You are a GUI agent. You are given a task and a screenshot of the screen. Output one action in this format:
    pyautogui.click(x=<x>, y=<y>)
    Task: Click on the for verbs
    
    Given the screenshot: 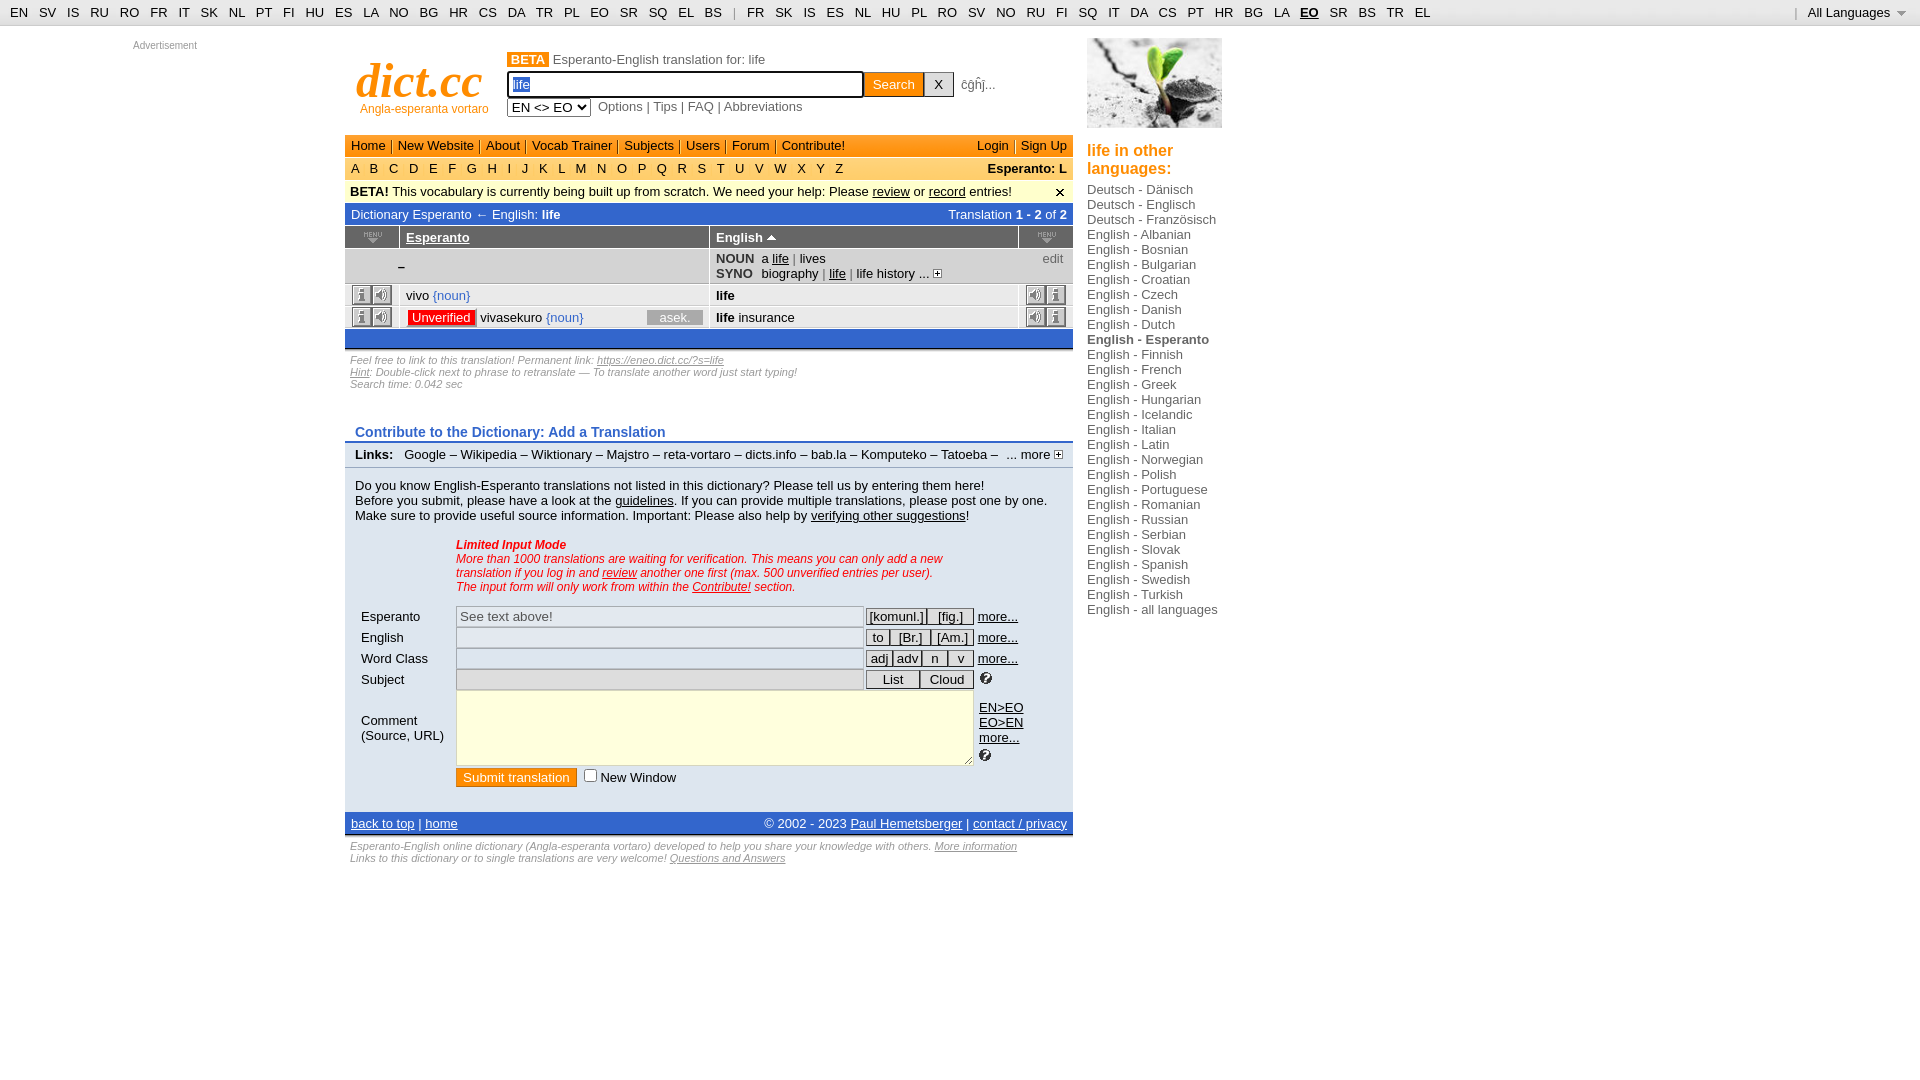 What is the action you would take?
    pyautogui.click(x=878, y=638)
    